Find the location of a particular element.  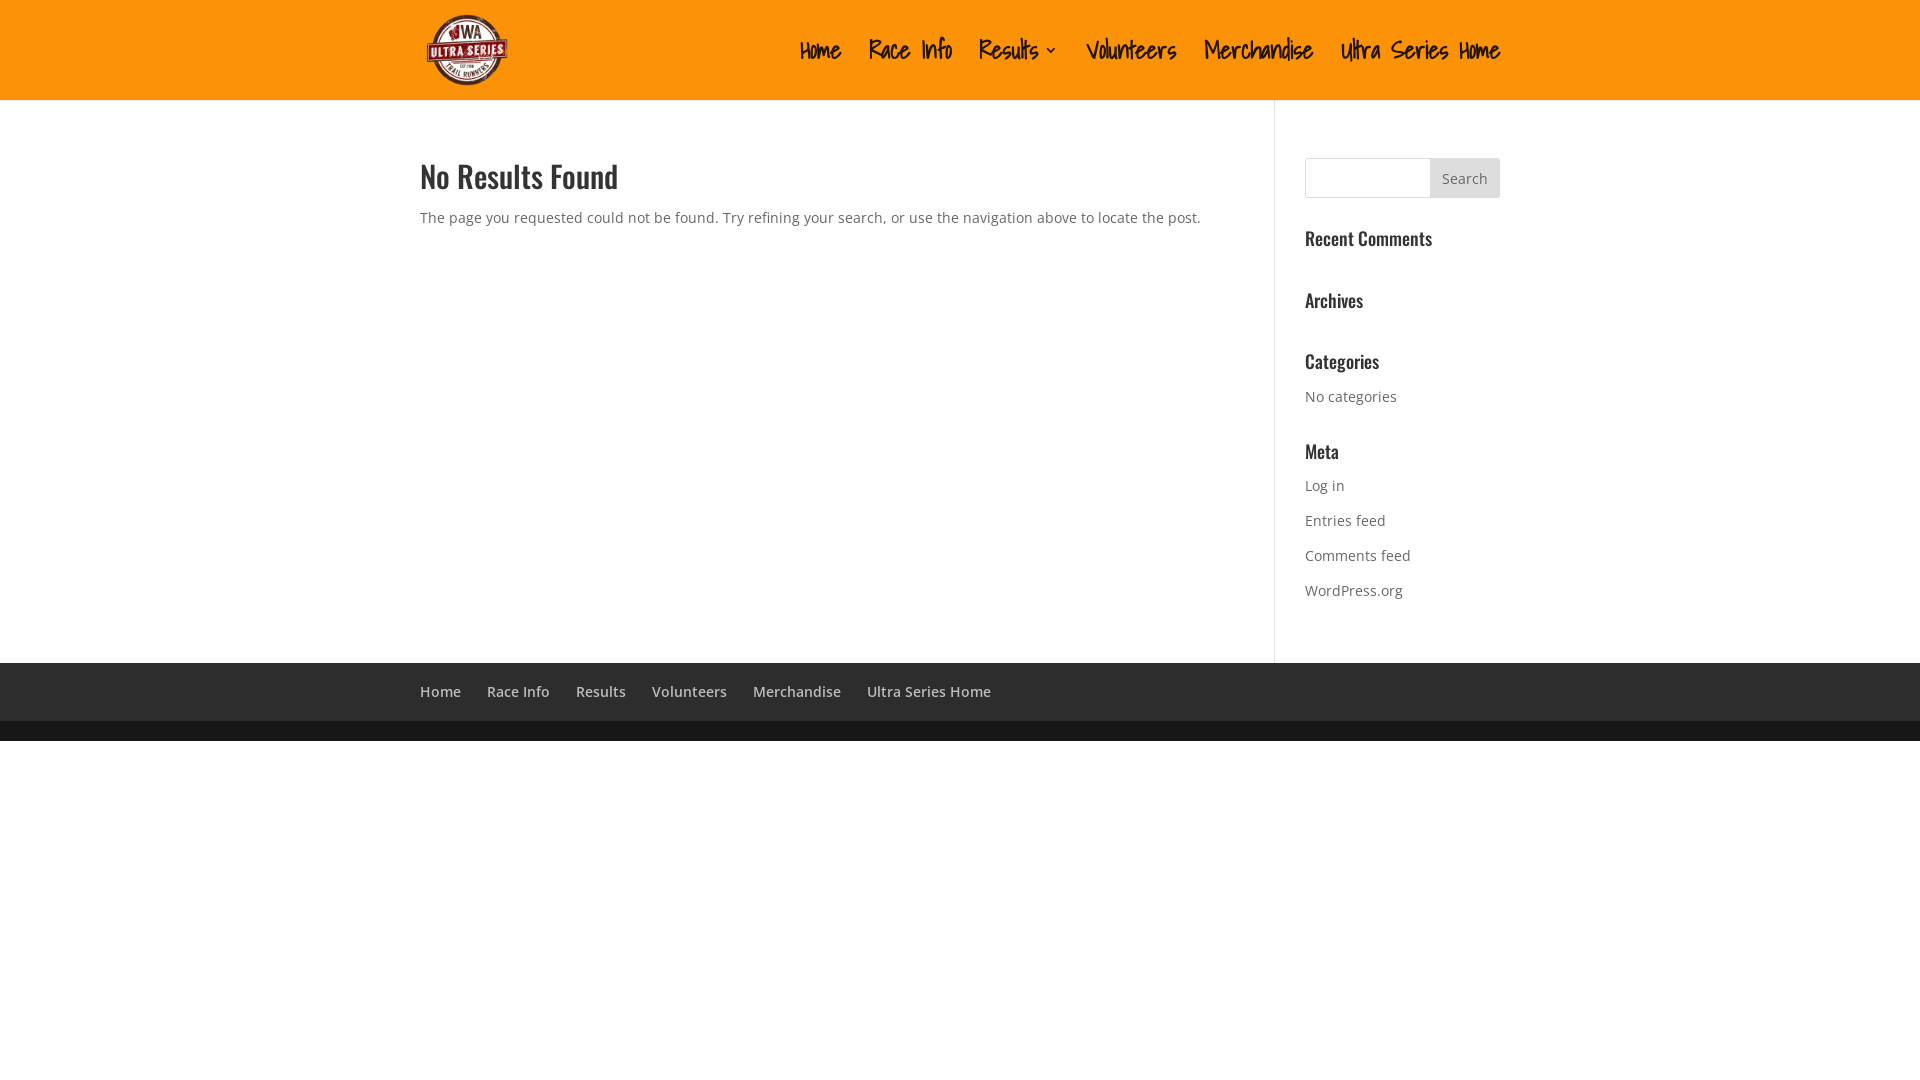

Ultra Series Home is located at coordinates (929, 692).